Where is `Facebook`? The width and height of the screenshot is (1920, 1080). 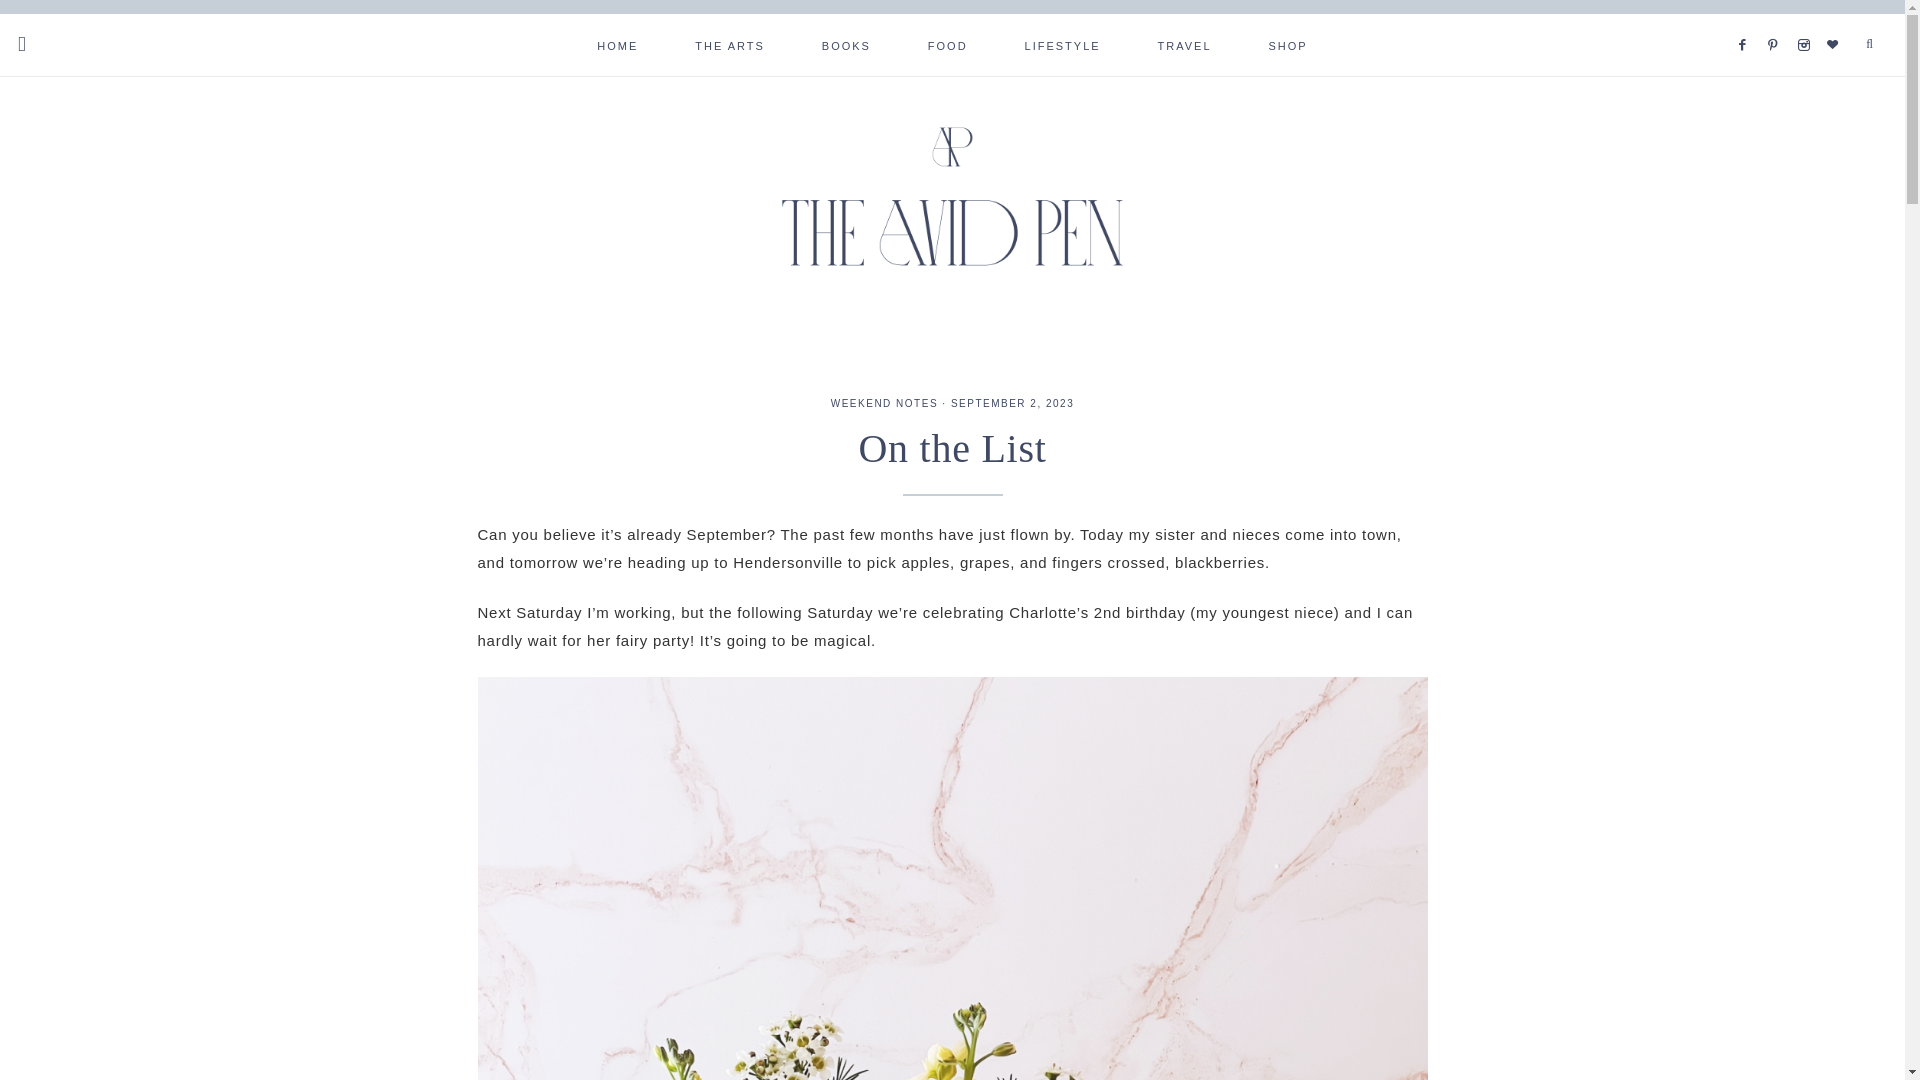 Facebook is located at coordinates (1746, 20).